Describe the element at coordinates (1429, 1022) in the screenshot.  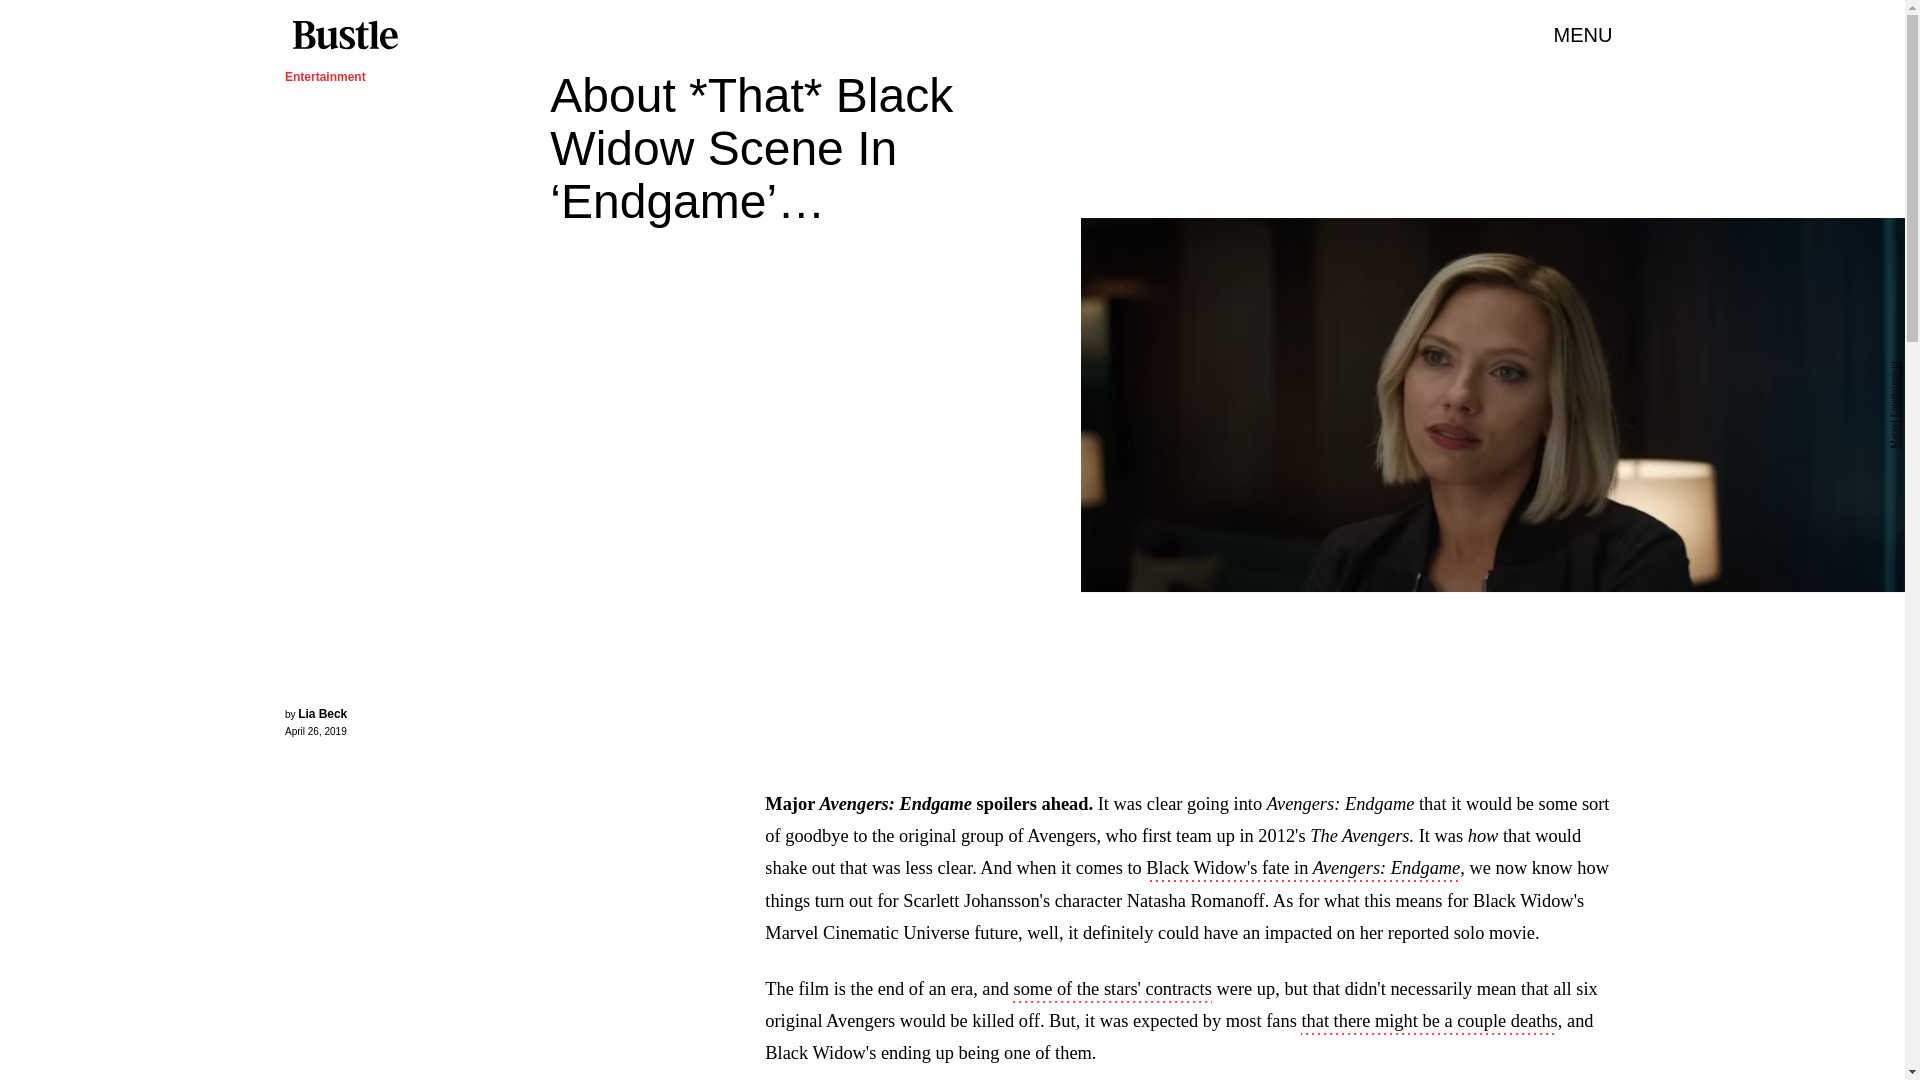
I see `that there might be a couple deaths` at that location.